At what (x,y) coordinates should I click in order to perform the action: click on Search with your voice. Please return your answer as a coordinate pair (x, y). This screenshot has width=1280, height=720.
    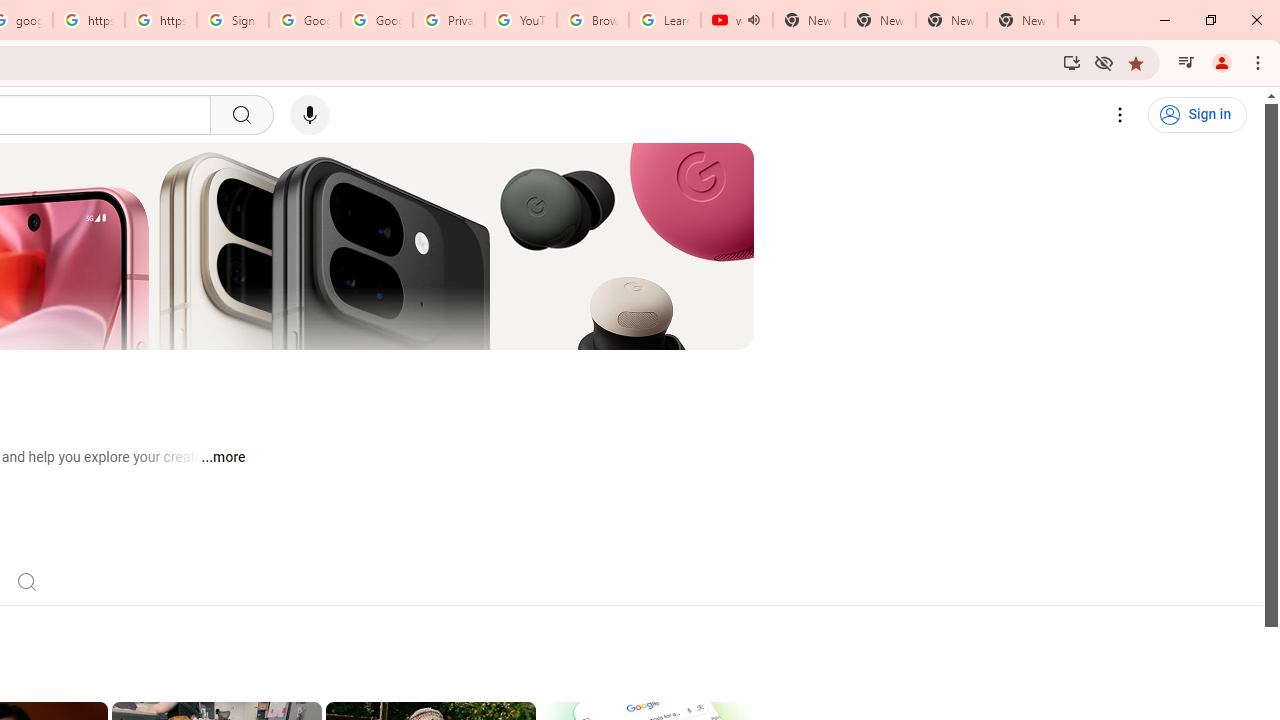
    Looking at the image, I should click on (310, 115).